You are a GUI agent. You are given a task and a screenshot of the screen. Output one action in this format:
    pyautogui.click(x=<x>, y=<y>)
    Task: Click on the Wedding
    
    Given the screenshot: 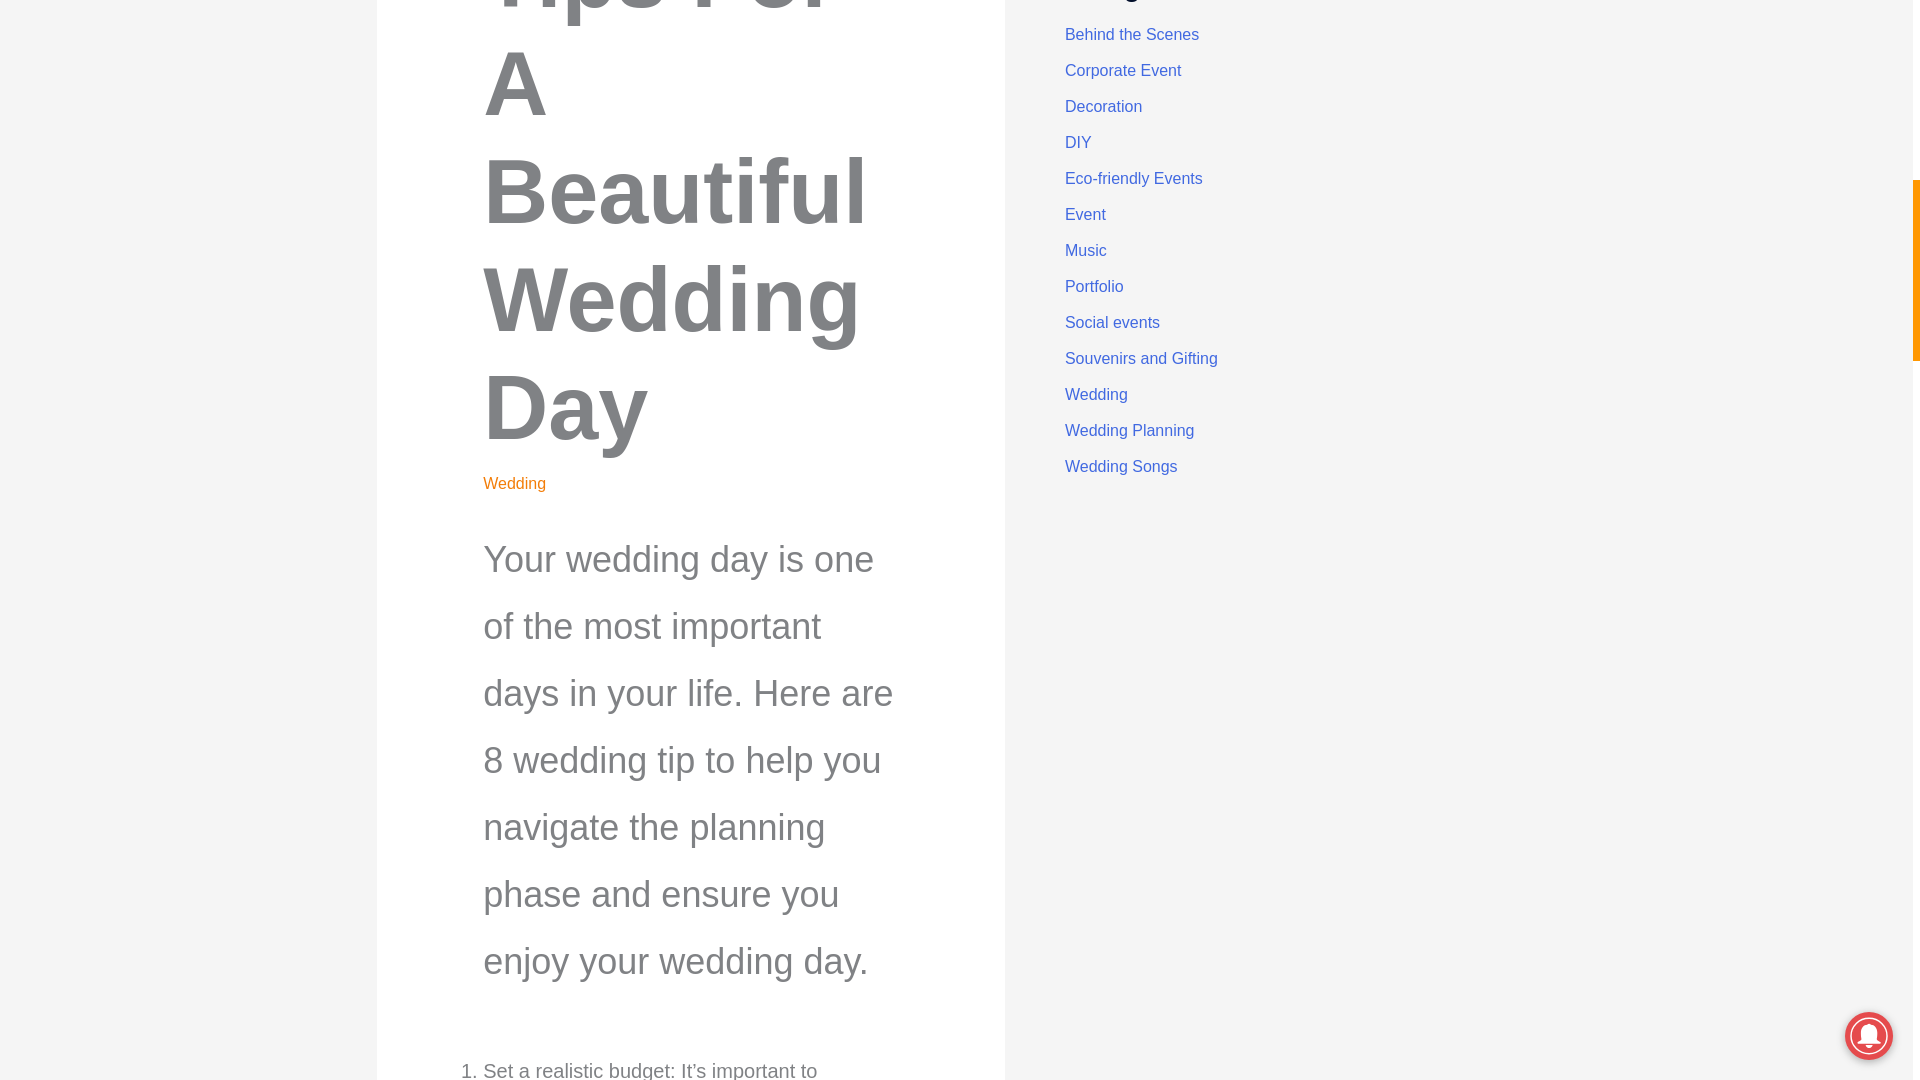 What is the action you would take?
    pyautogui.click(x=514, y=484)
    